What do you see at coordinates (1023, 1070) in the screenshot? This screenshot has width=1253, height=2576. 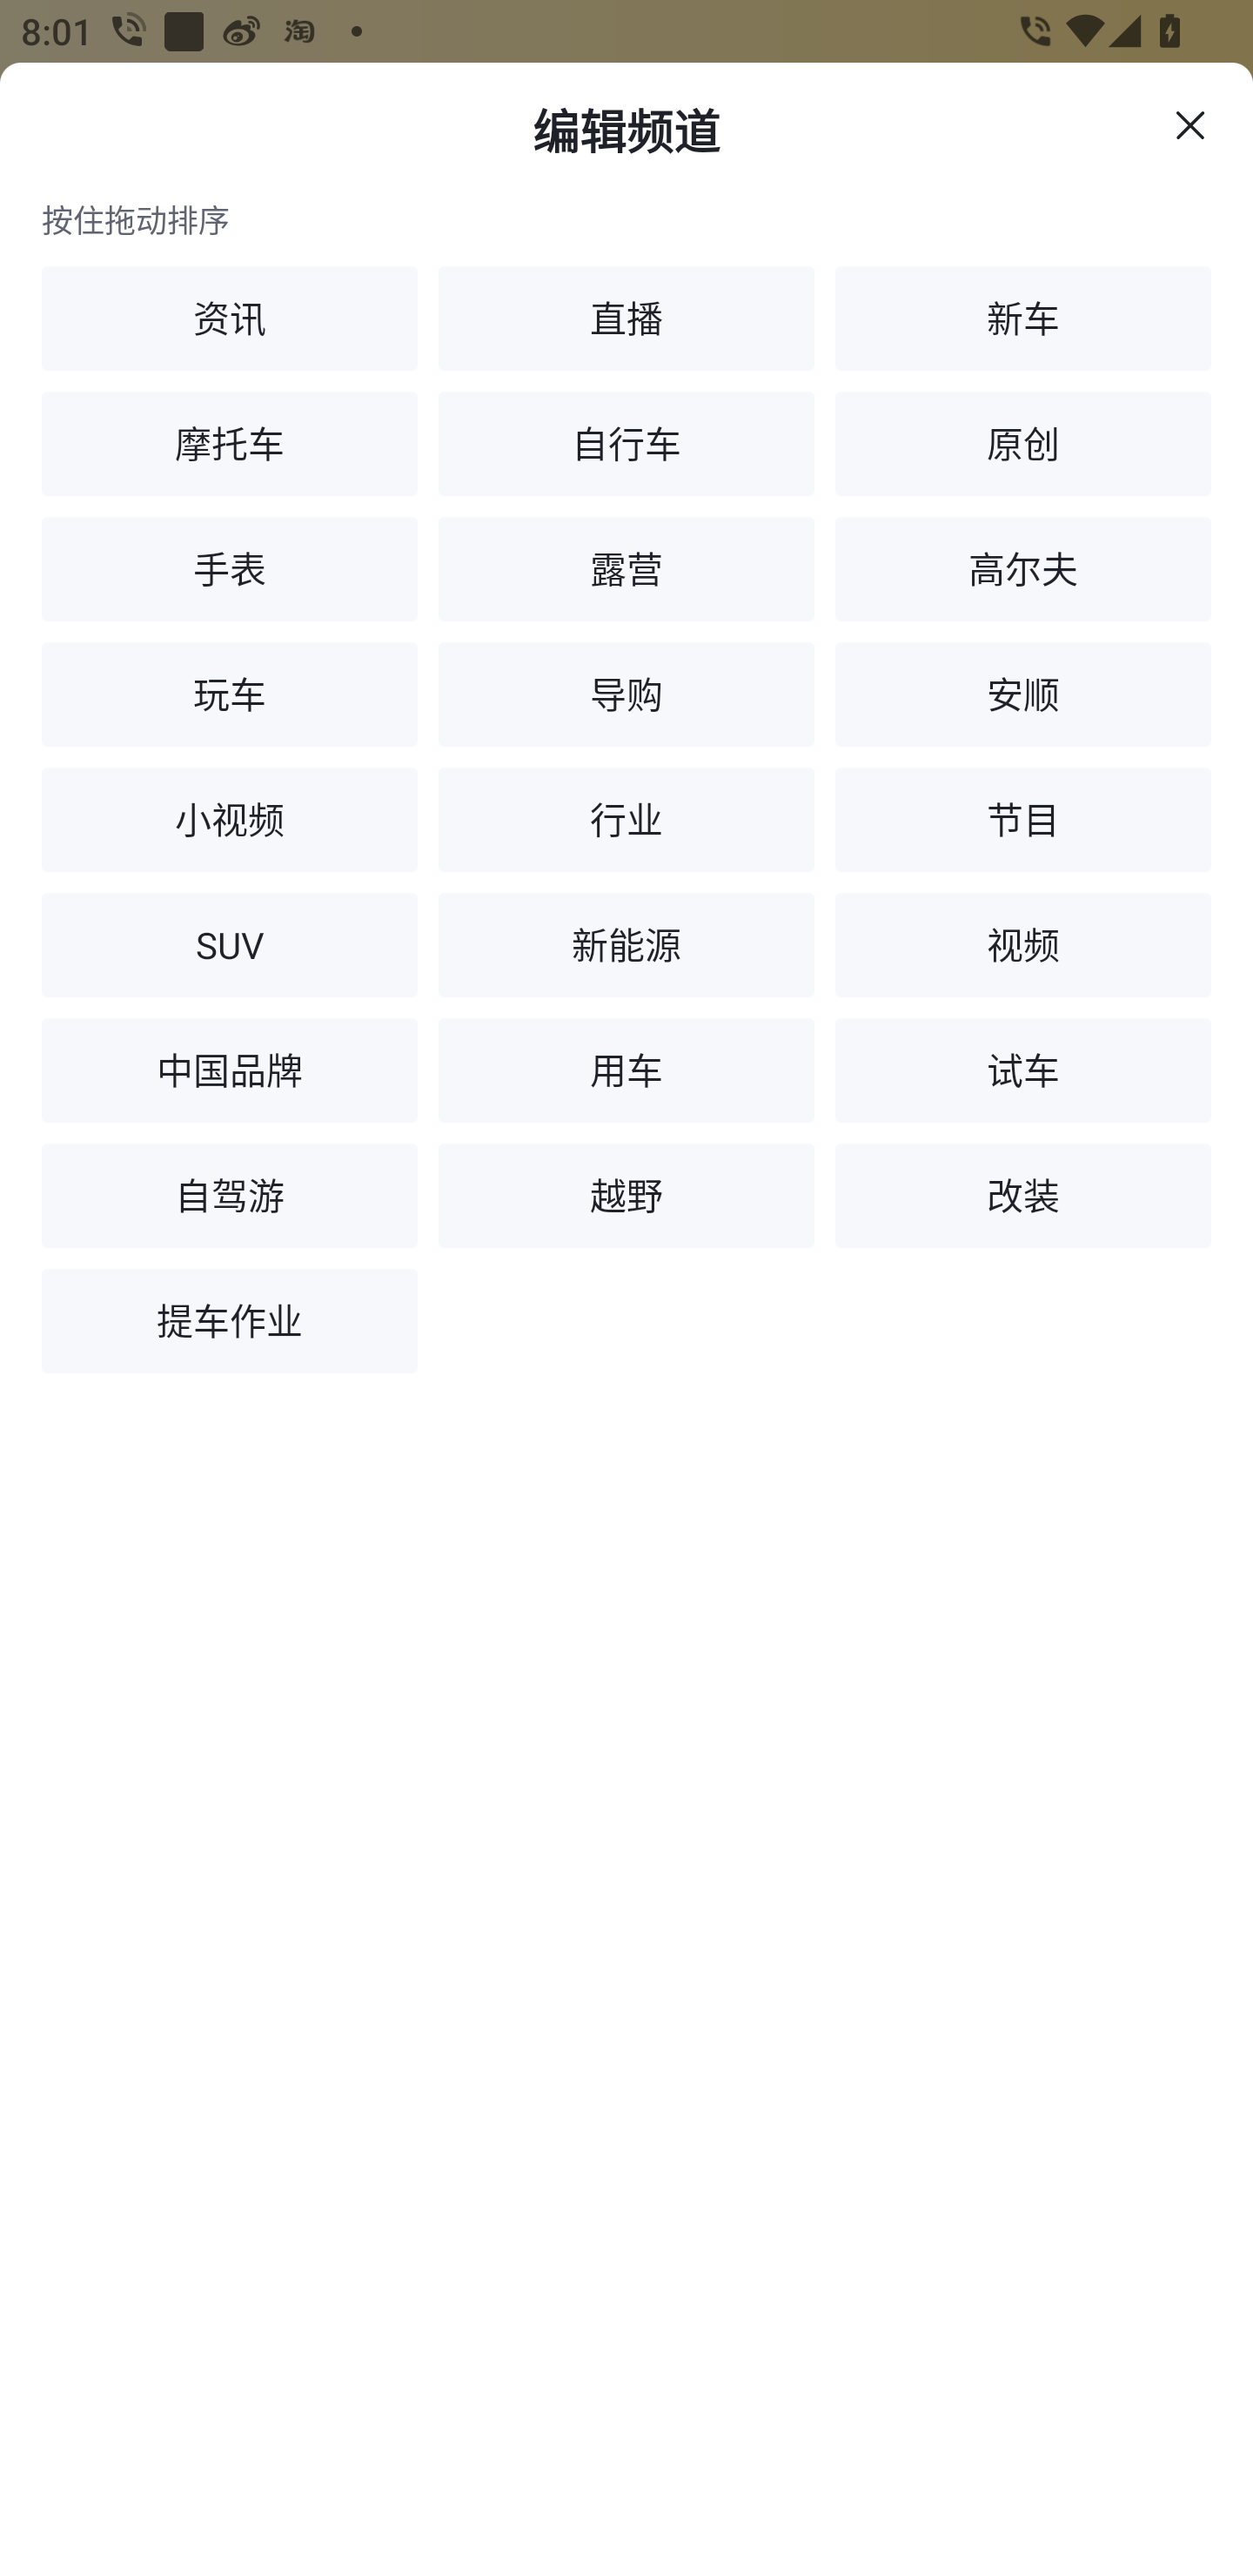 I see `试车` at bounding box center [1023, 1070].